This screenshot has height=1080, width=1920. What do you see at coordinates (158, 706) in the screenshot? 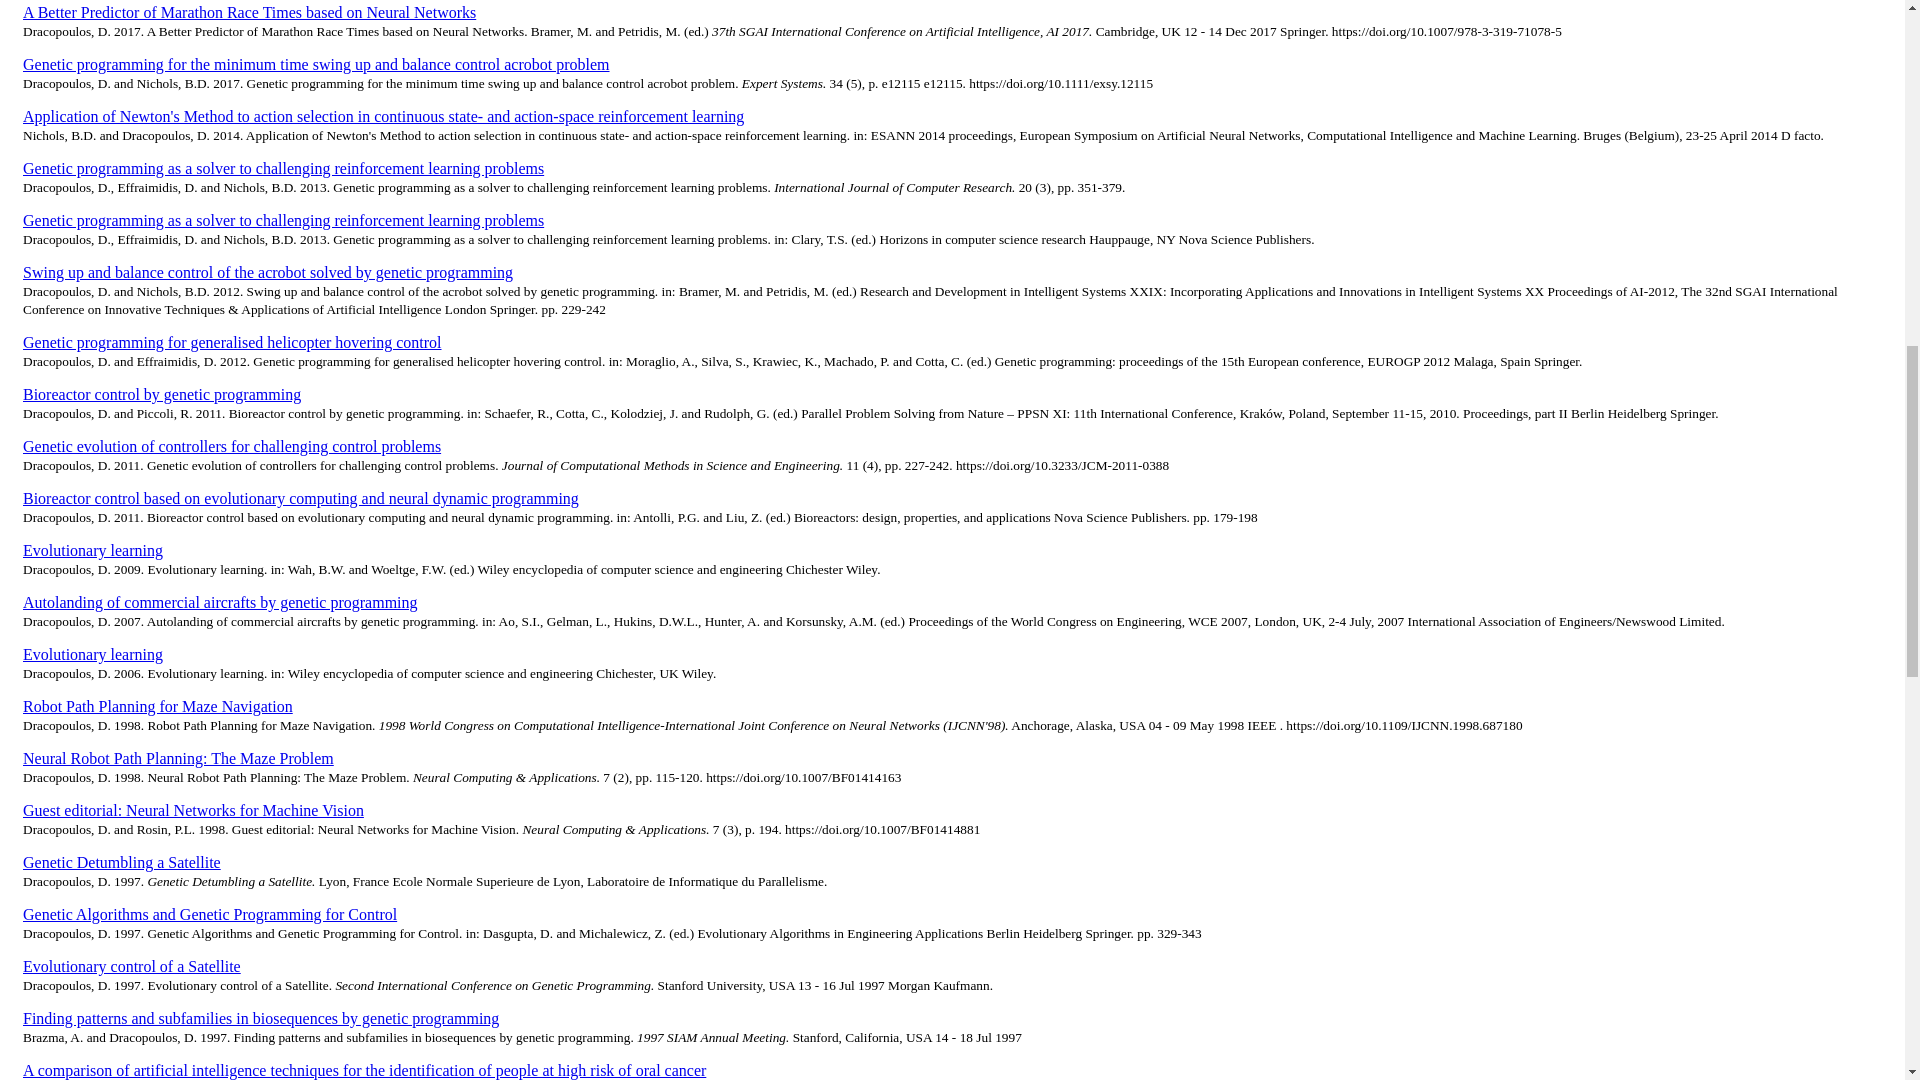
I see `Robot Path Planning for Maze Navigation` at bounding box center [158, 706].